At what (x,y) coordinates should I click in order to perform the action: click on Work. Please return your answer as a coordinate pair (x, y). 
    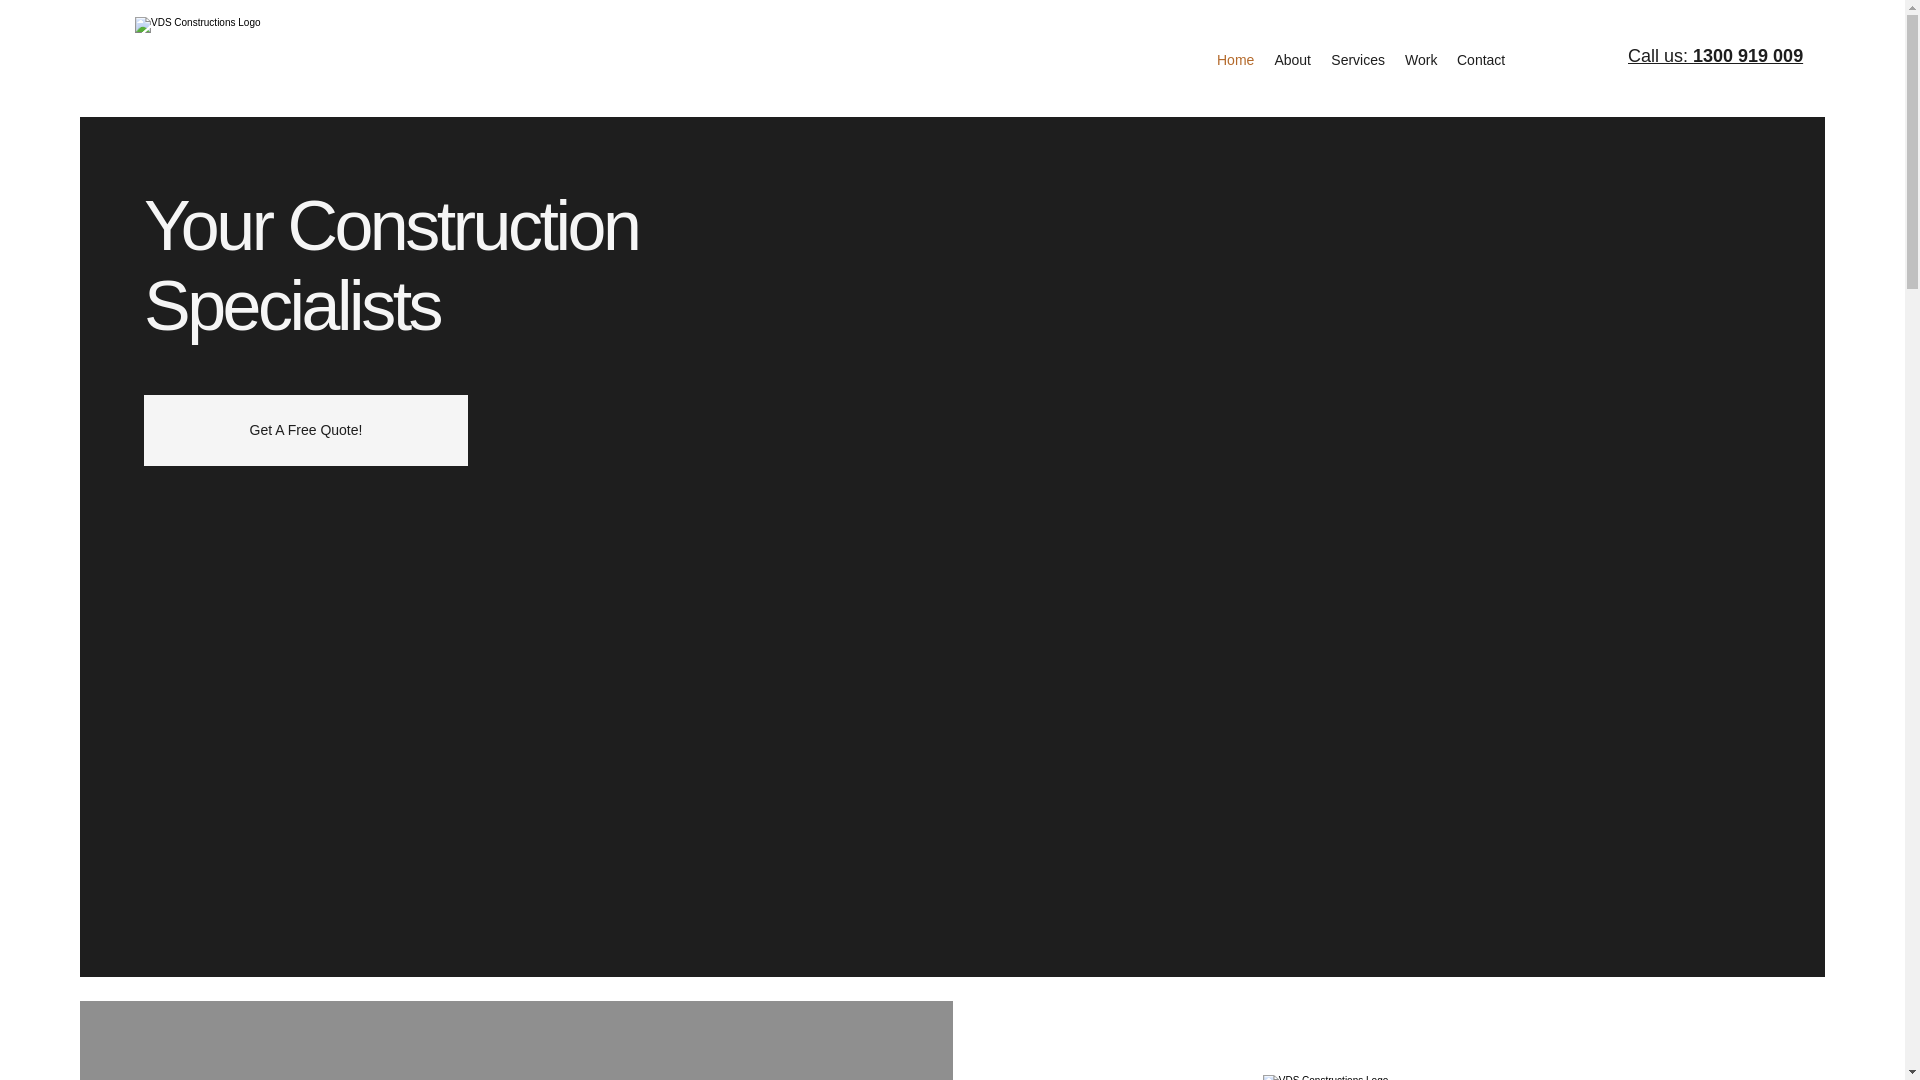
    Looking at the image, I should click on (1421, 60).